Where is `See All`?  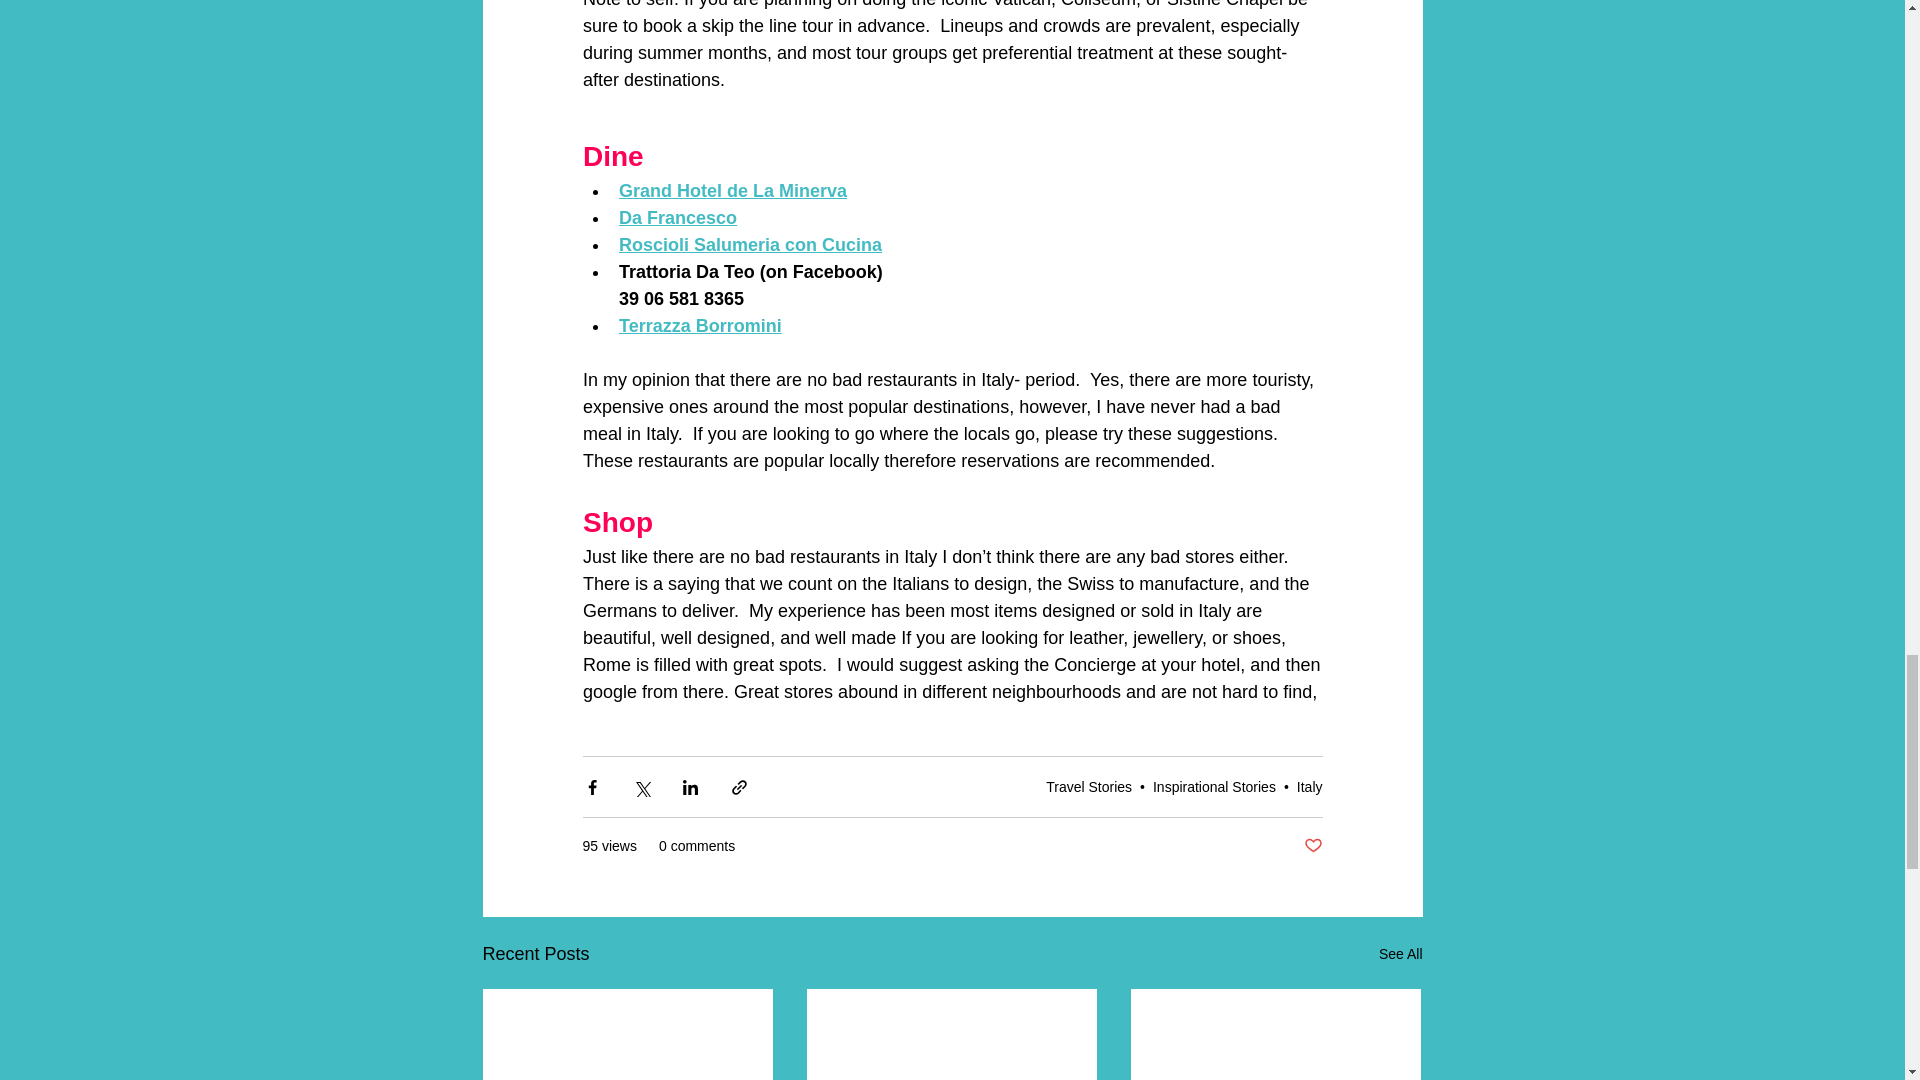
See All is located at coordinates (1400, 954).